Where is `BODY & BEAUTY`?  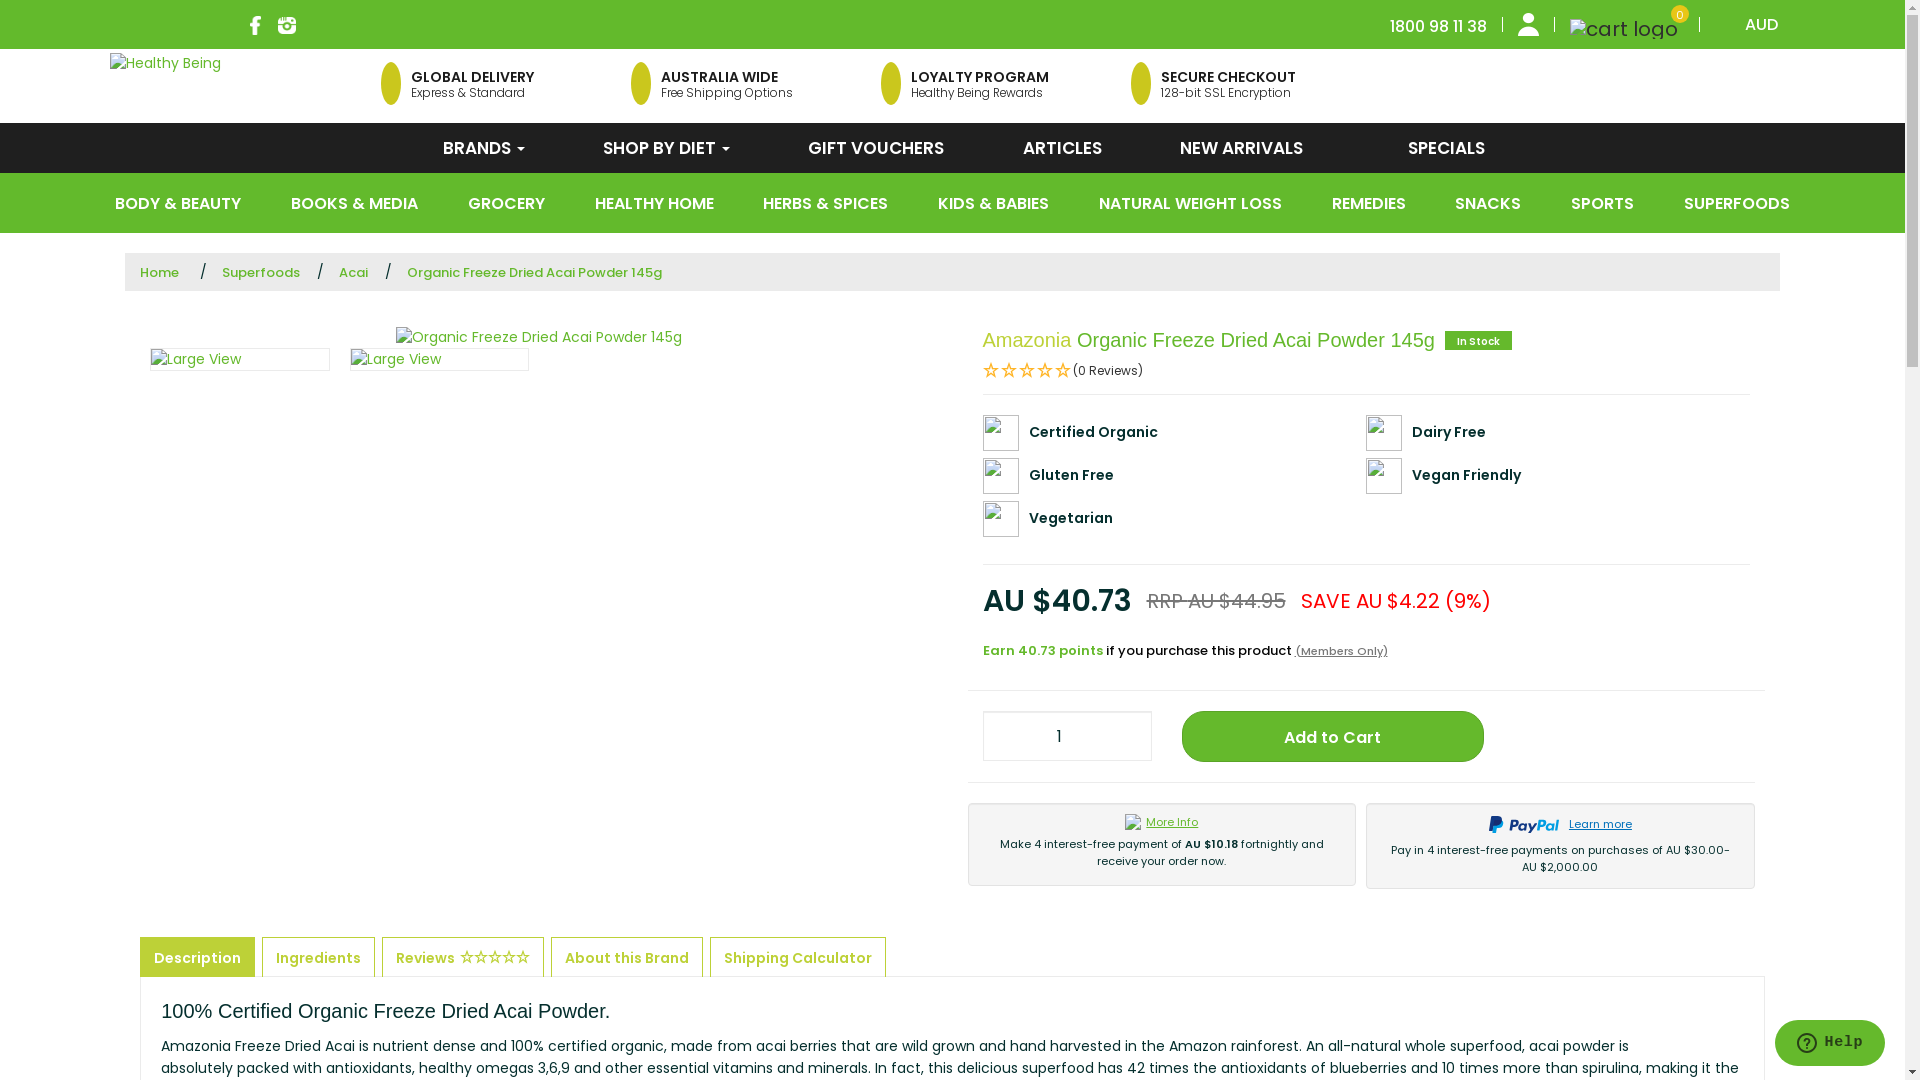
BODY & BEAUTY is located at coordinates (178, 204).